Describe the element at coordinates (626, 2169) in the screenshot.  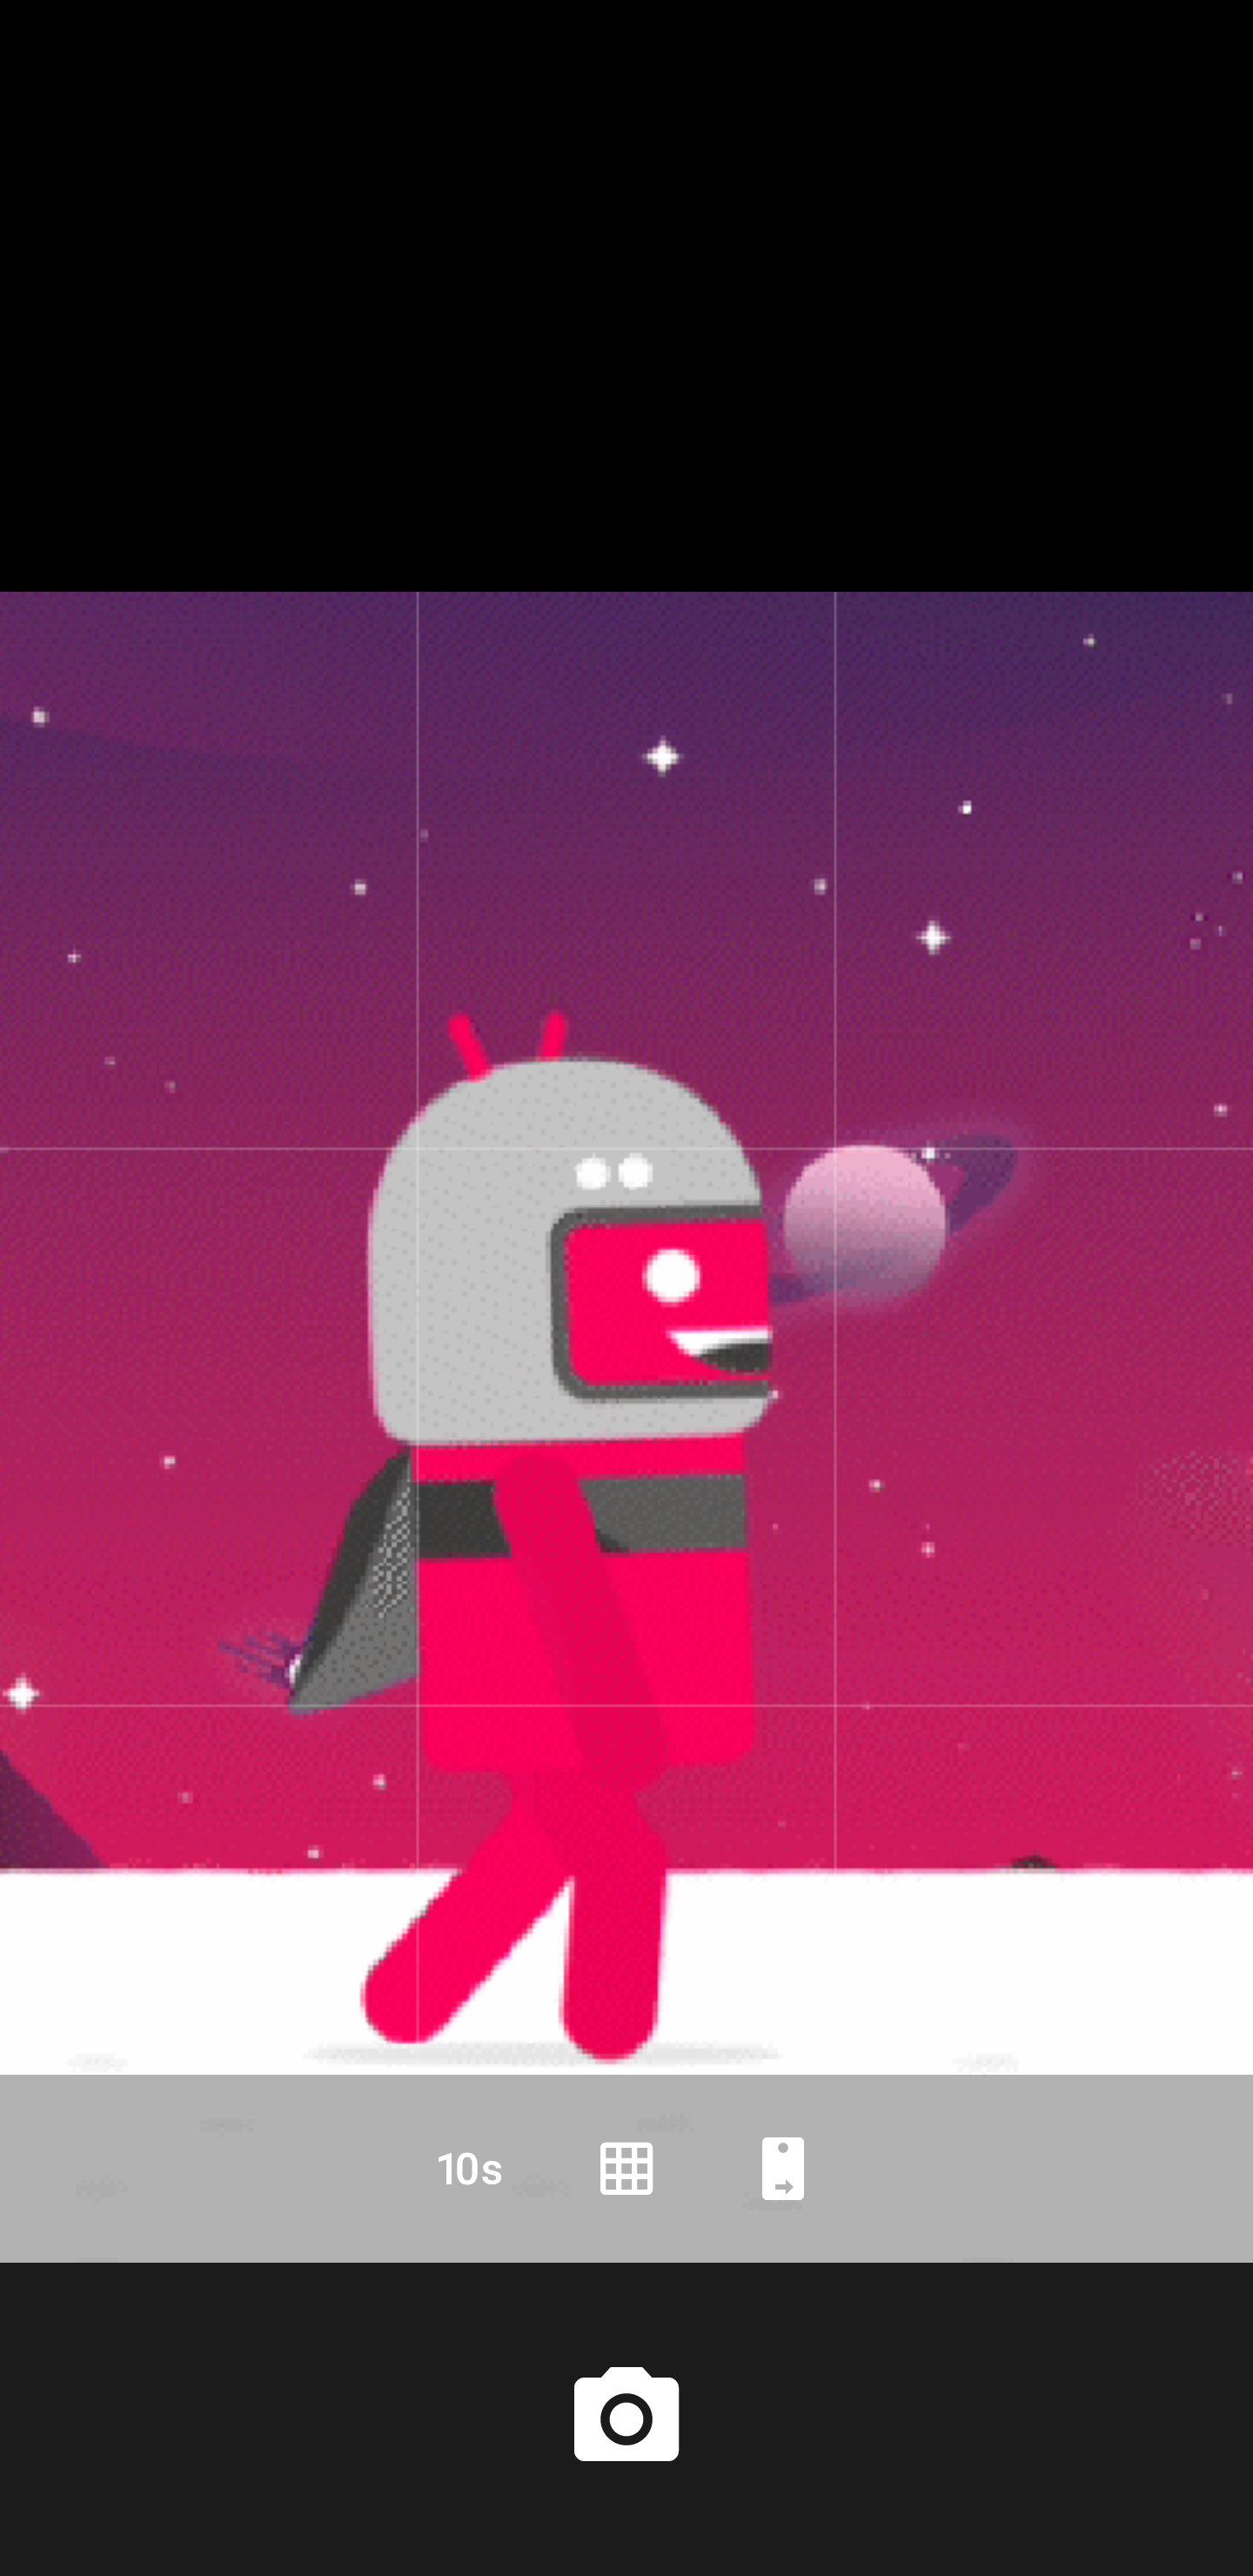
I see `Grid lines on` at that location.